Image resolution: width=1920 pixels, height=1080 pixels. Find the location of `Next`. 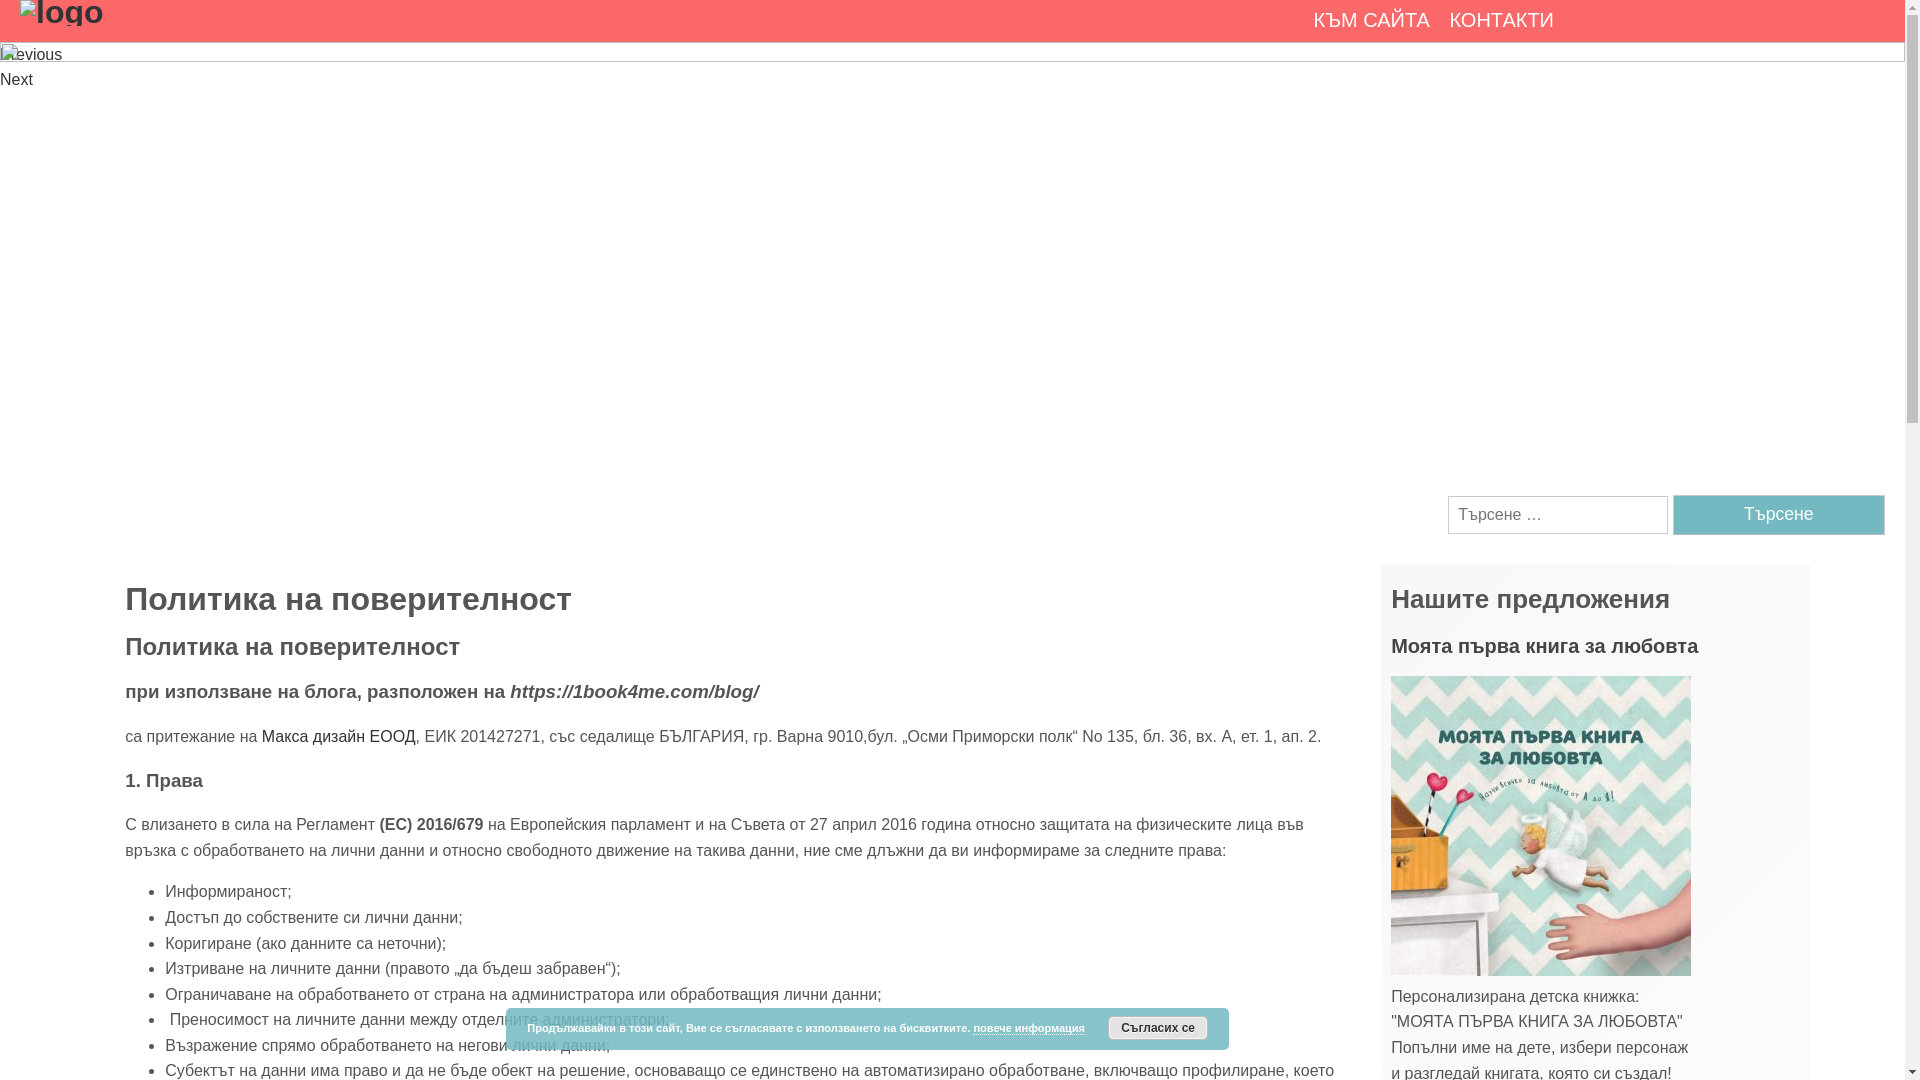

Next is located at coordinates (16, 80).